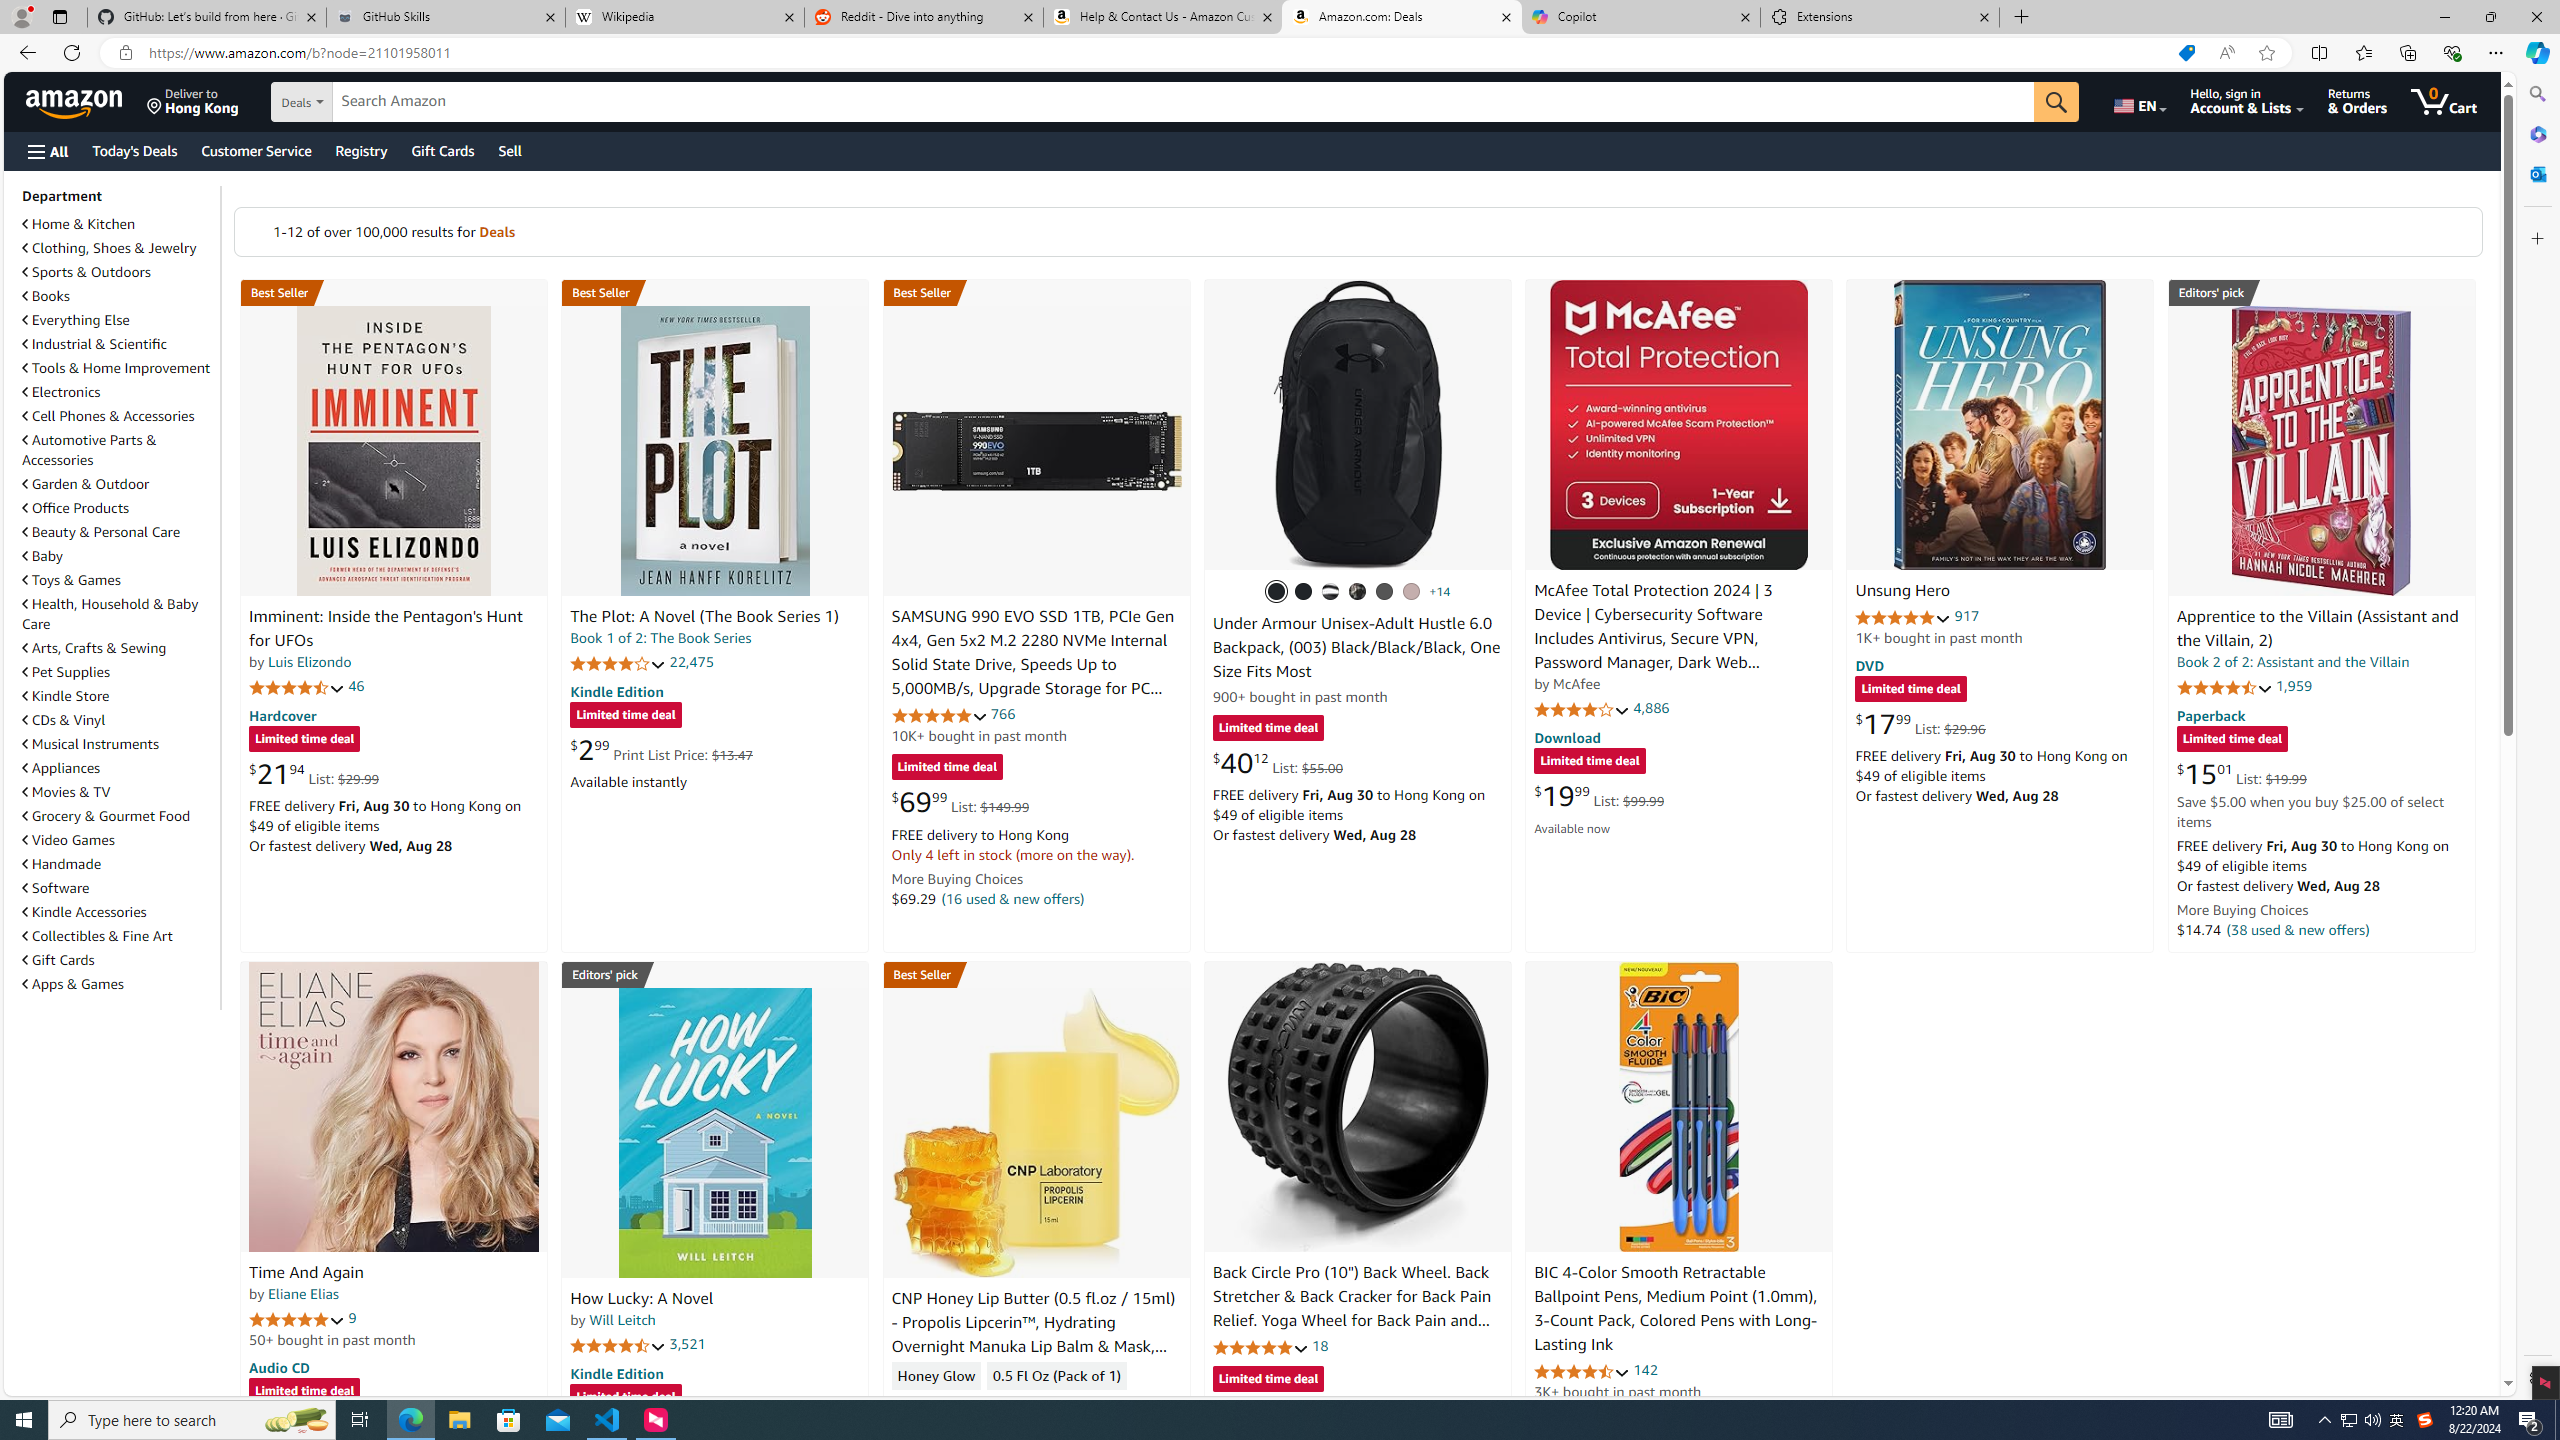 The height and width of the screenshot is (1440, 2560). What do you see at coordinates (96, 344) in the screenshot?
I see `Industrial & Scientific` at bounding box center [96, 344].